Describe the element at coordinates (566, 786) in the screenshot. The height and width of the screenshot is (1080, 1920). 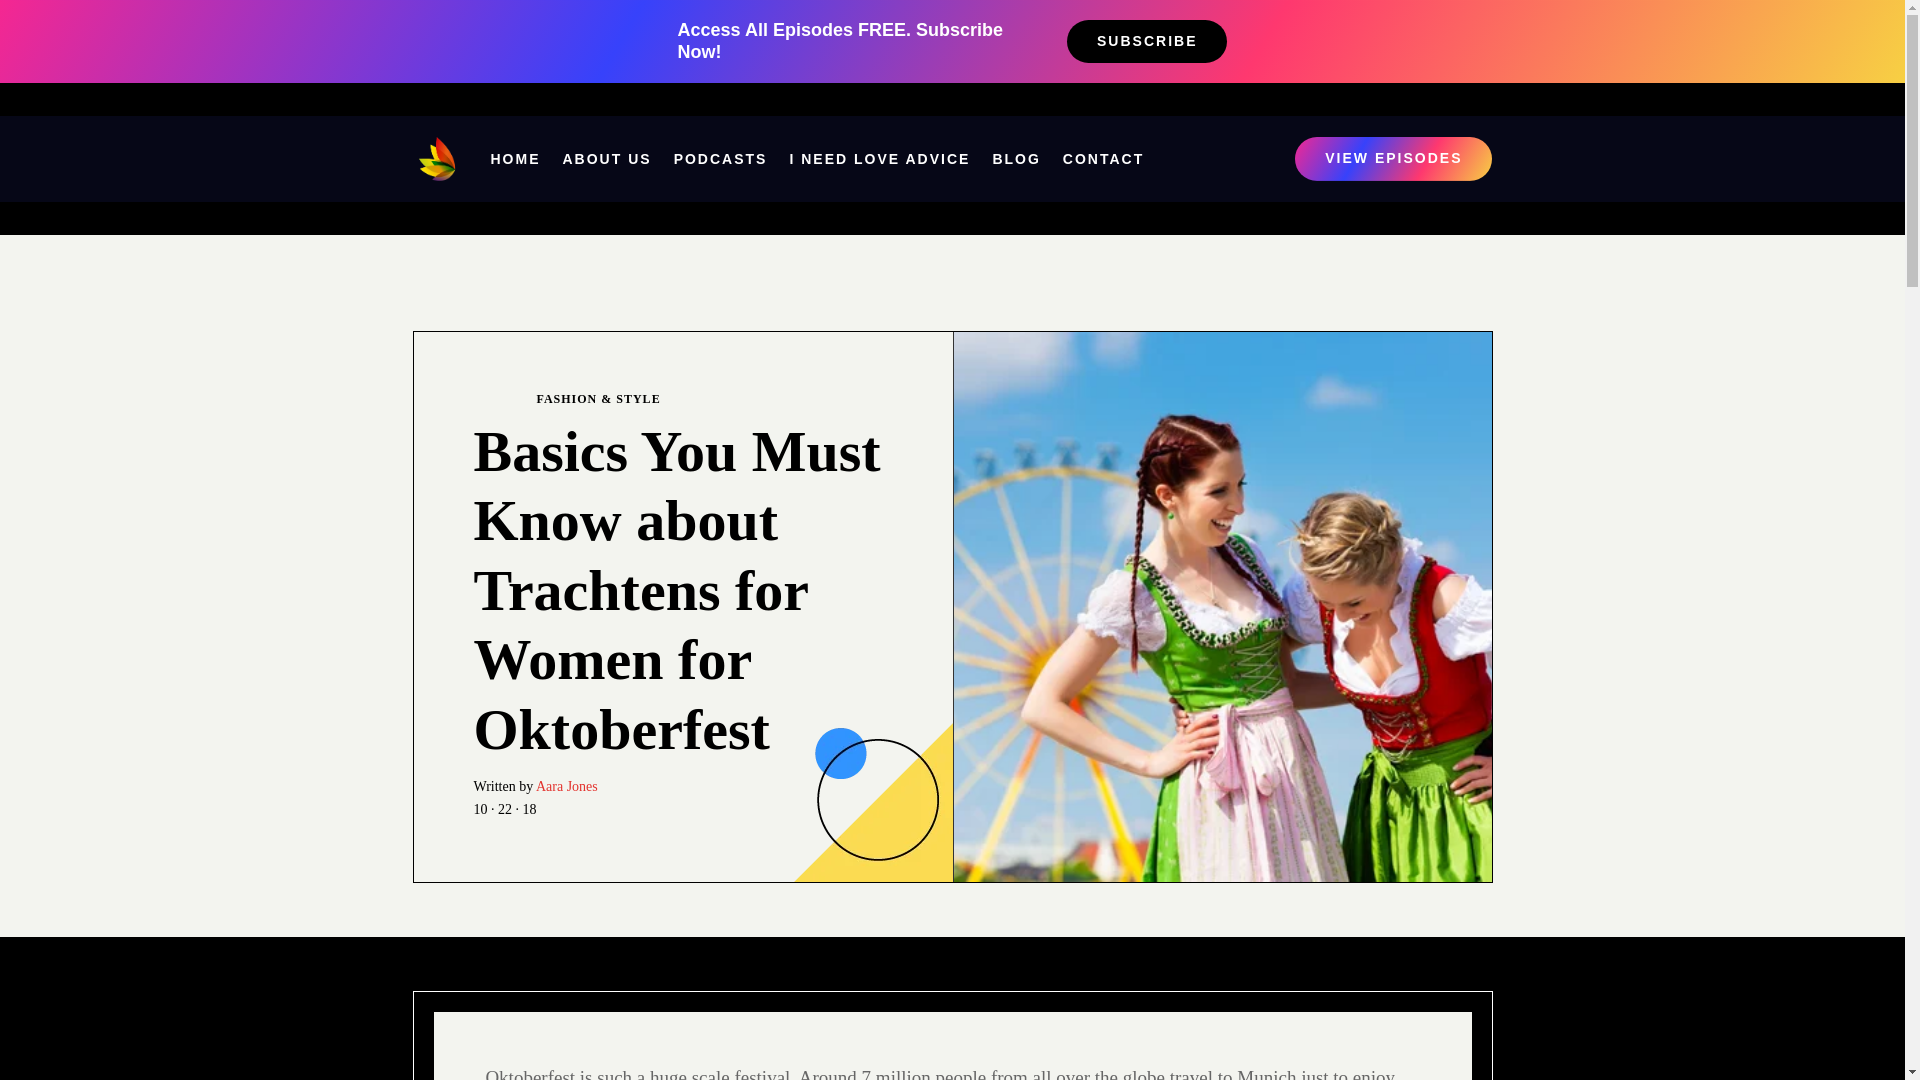
I see `Aara Jones` at that location.